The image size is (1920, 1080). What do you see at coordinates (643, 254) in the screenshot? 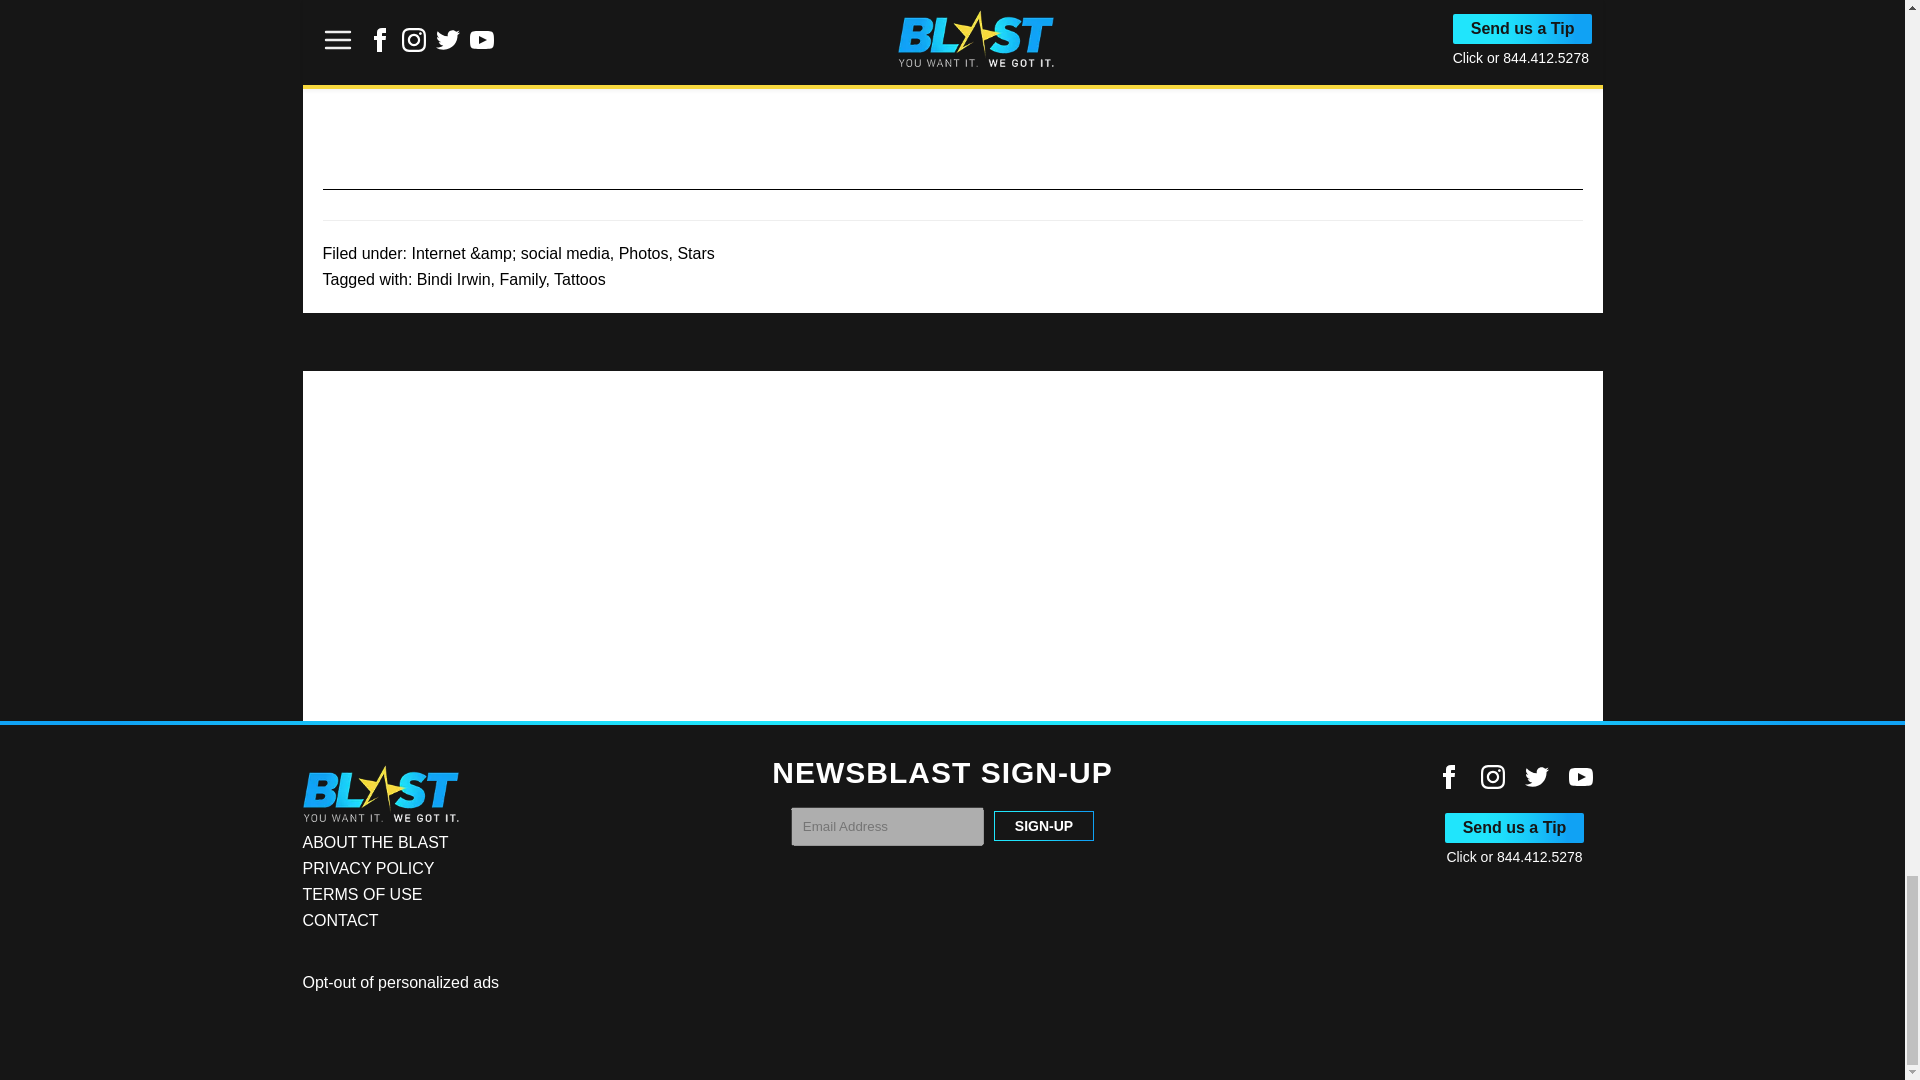
I see `Photos` at bounding box center [643, 254].